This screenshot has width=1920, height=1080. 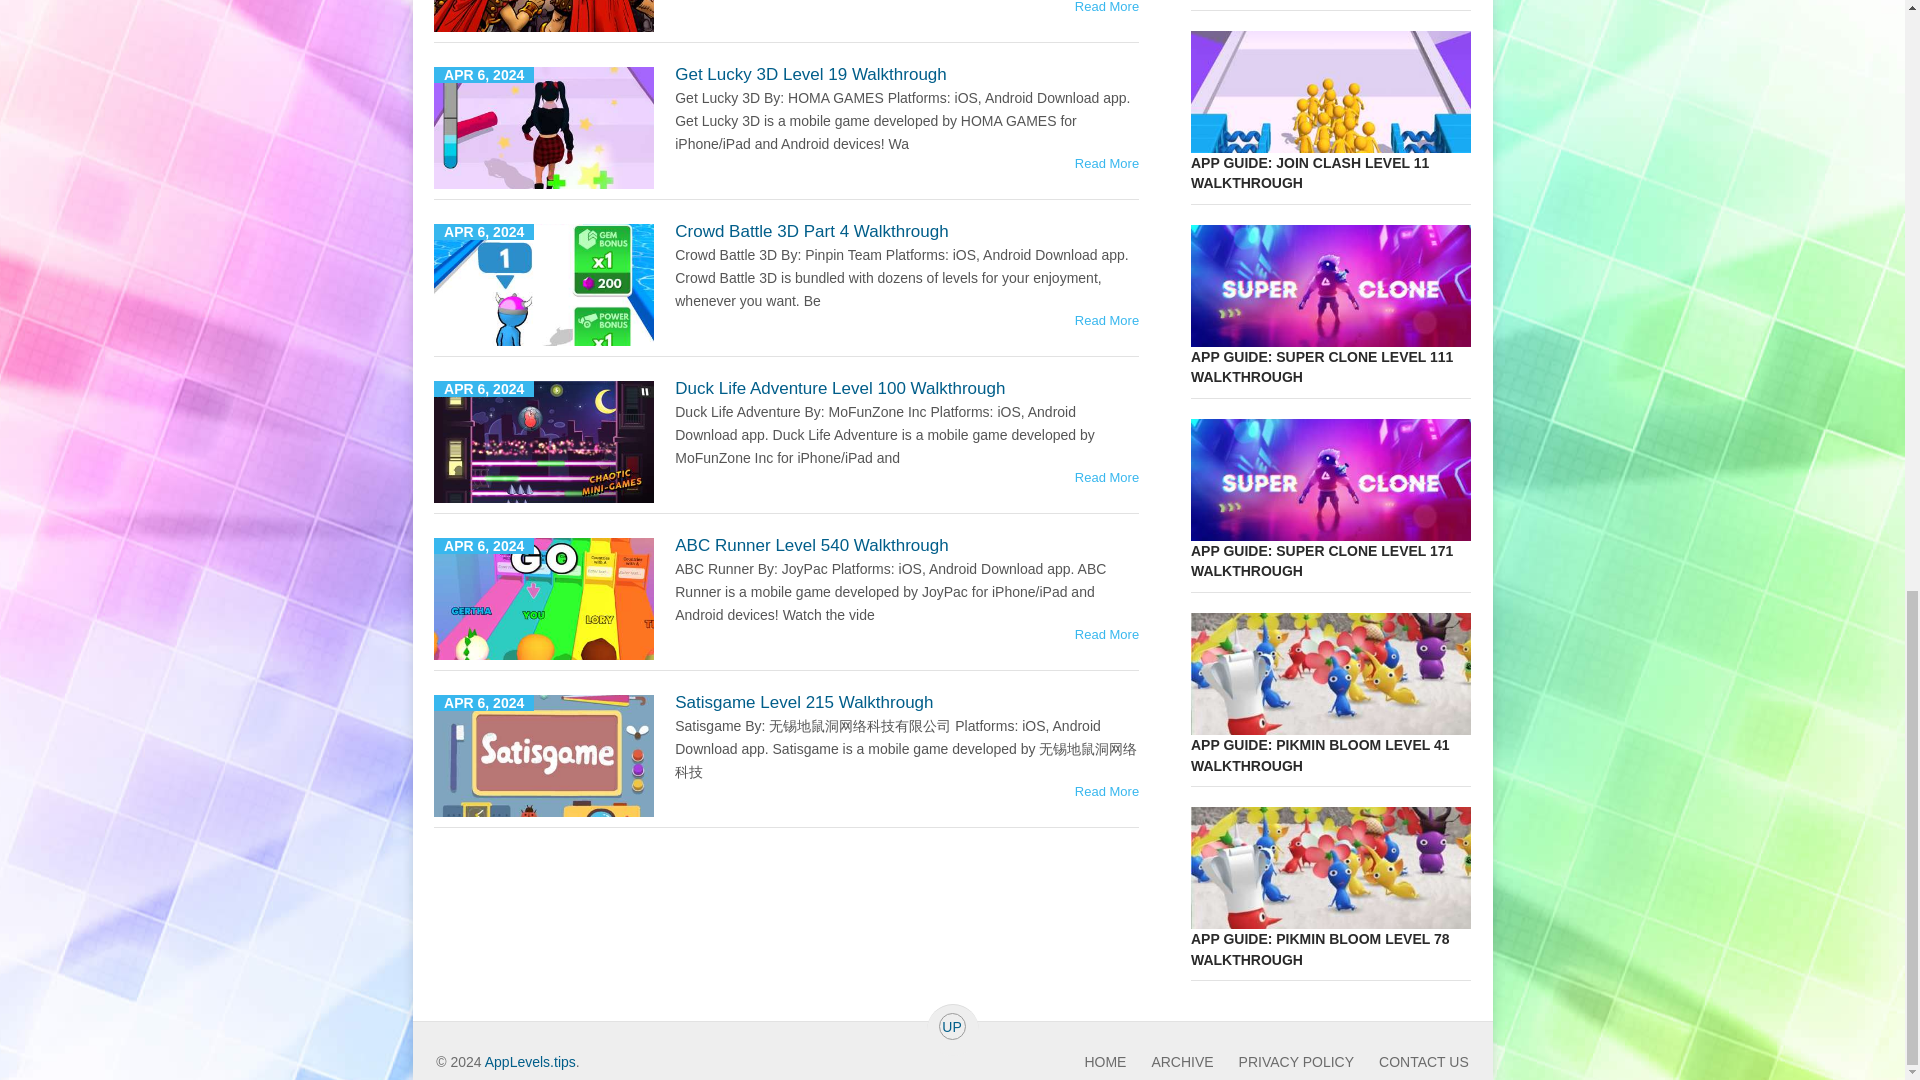 I want to click on Crowd Battle 3D Part 4 Walkthrough, so click(x=812, y=231).